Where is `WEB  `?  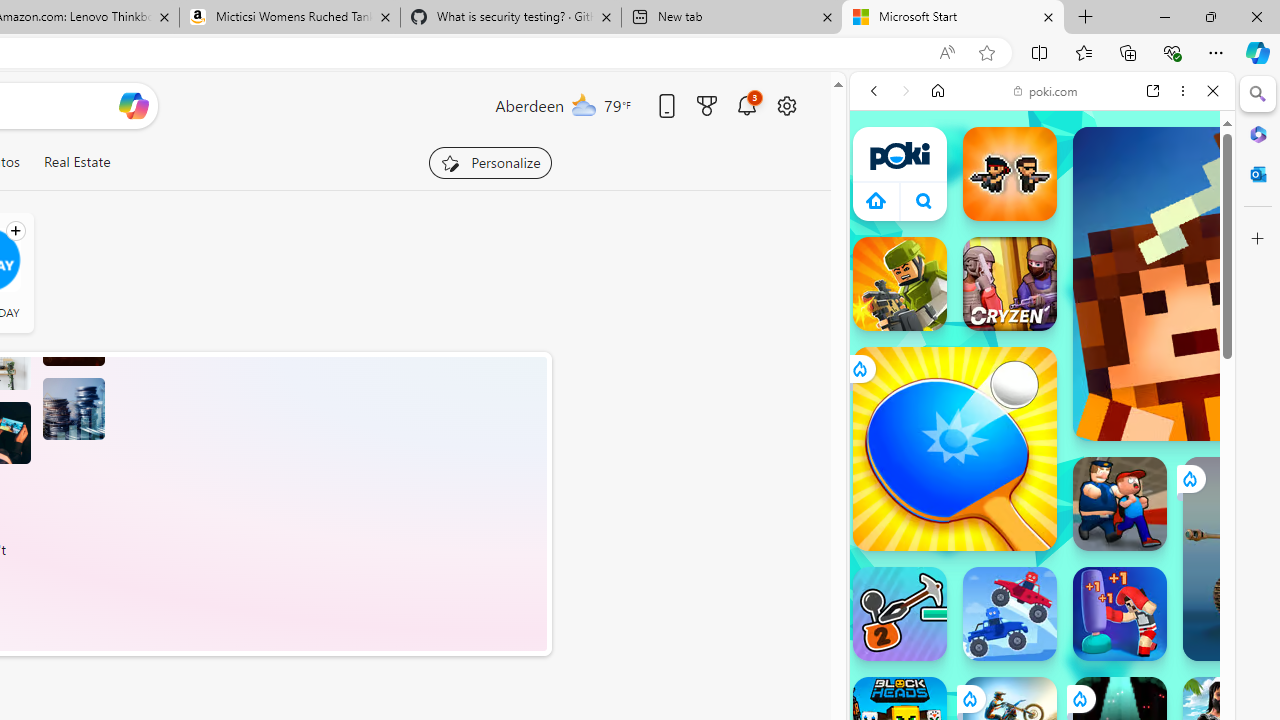 WEB   is located at coordinates (882, 228).